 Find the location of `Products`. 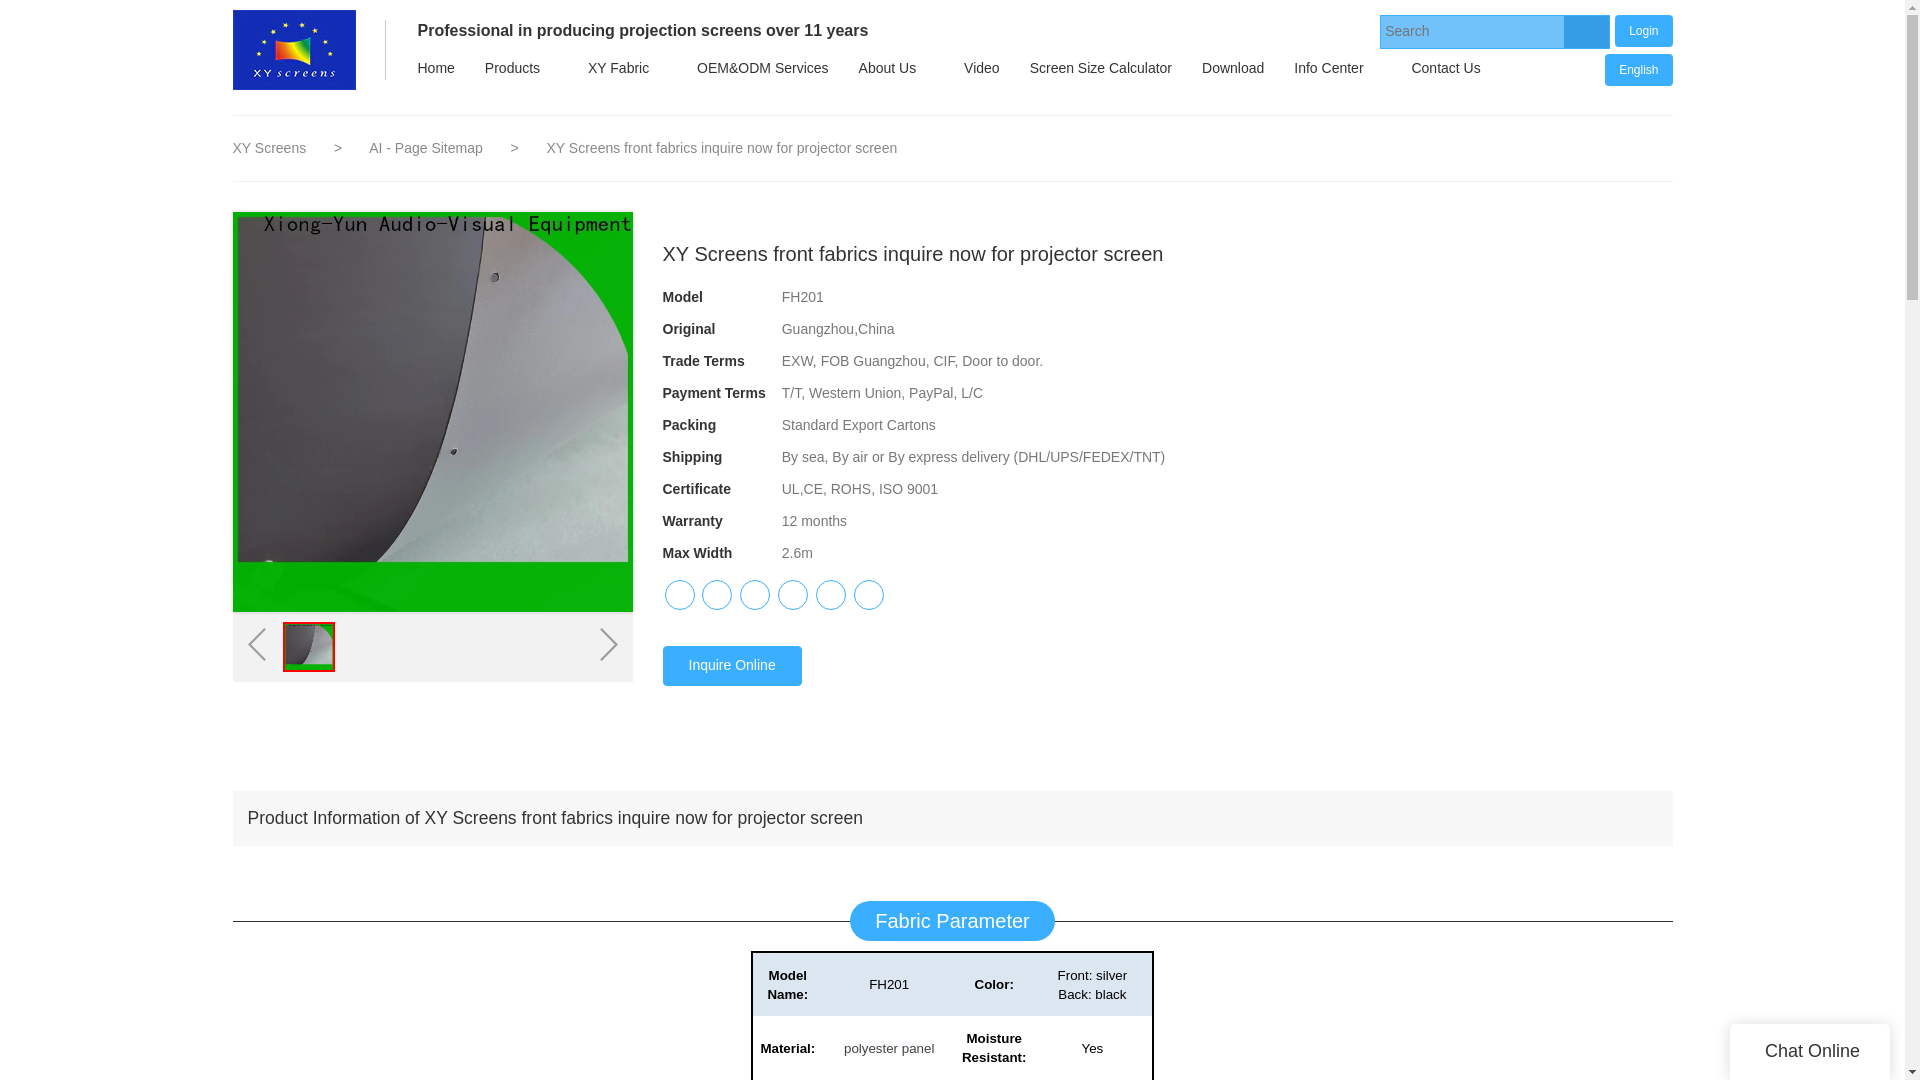

Products is located at coordinates (512, 68).